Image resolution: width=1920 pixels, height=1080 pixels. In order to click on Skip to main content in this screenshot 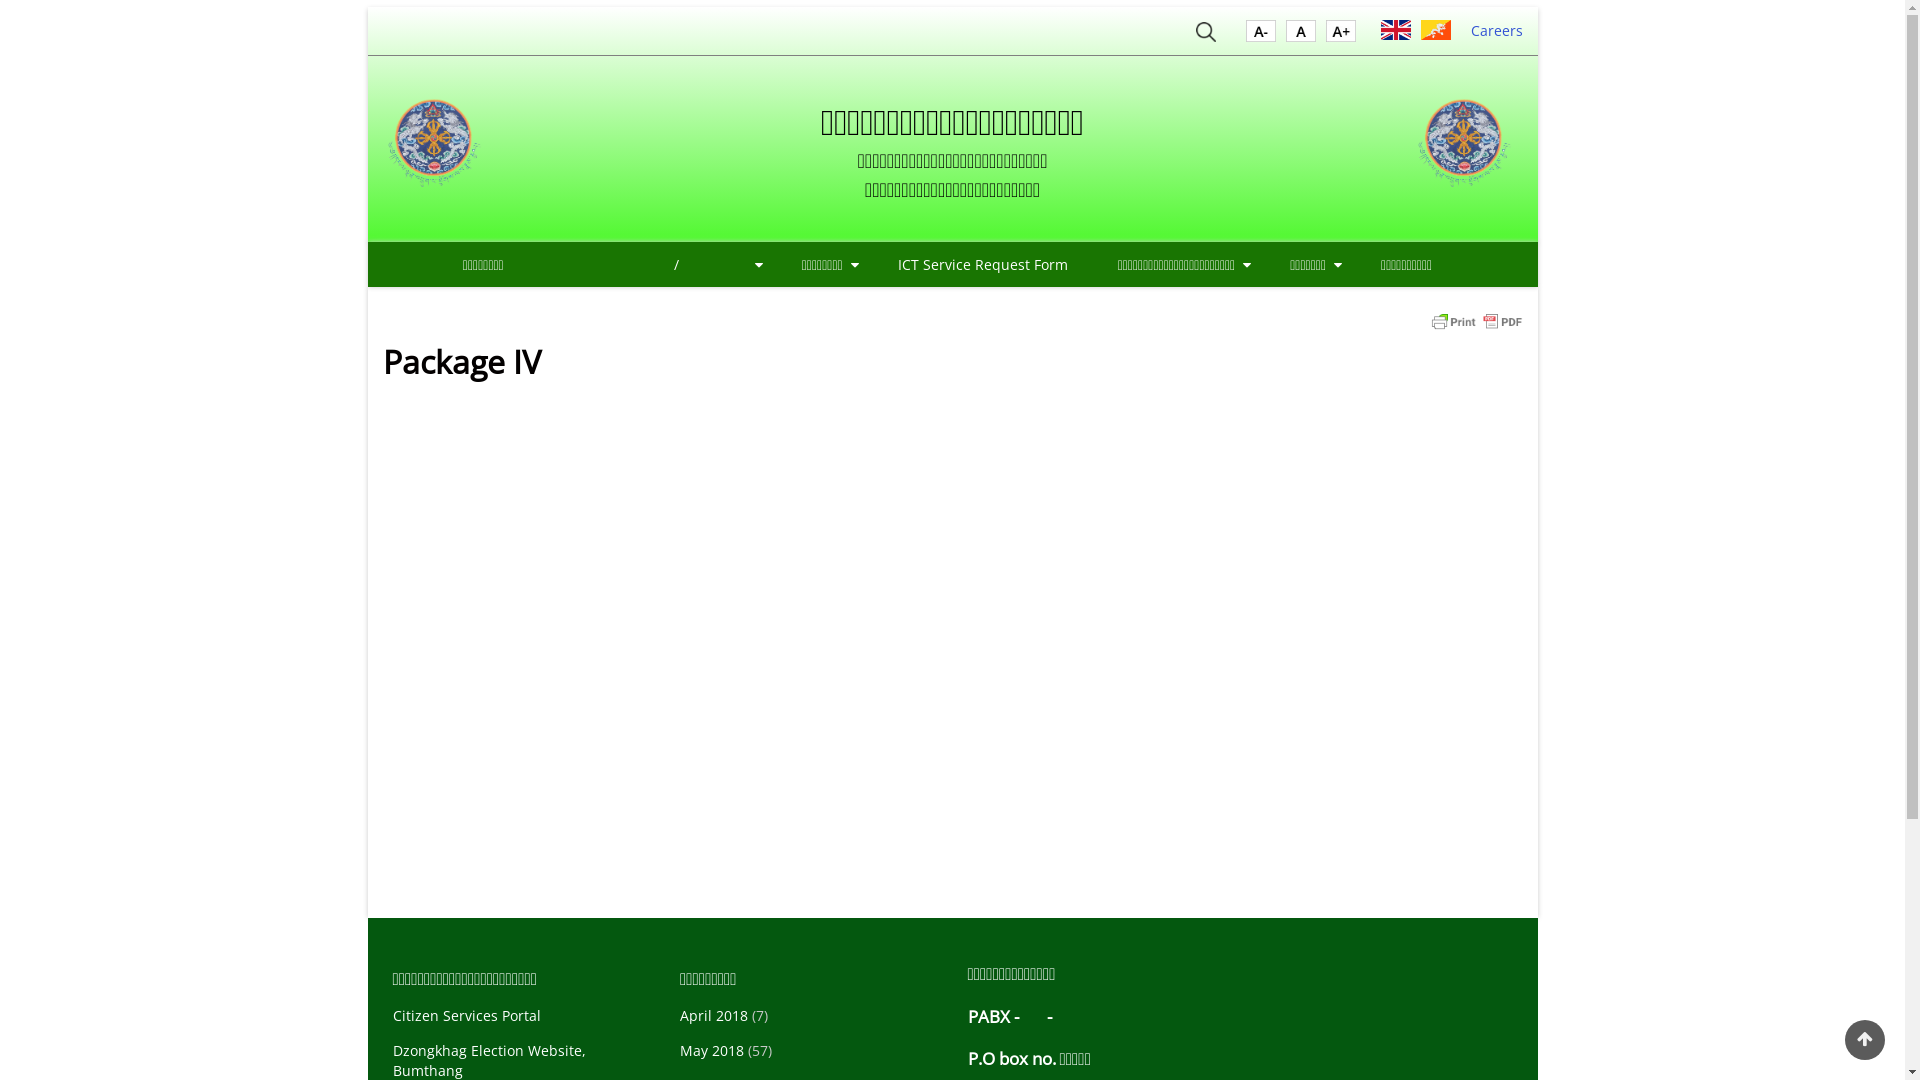, I will do `click(0, 0)`.